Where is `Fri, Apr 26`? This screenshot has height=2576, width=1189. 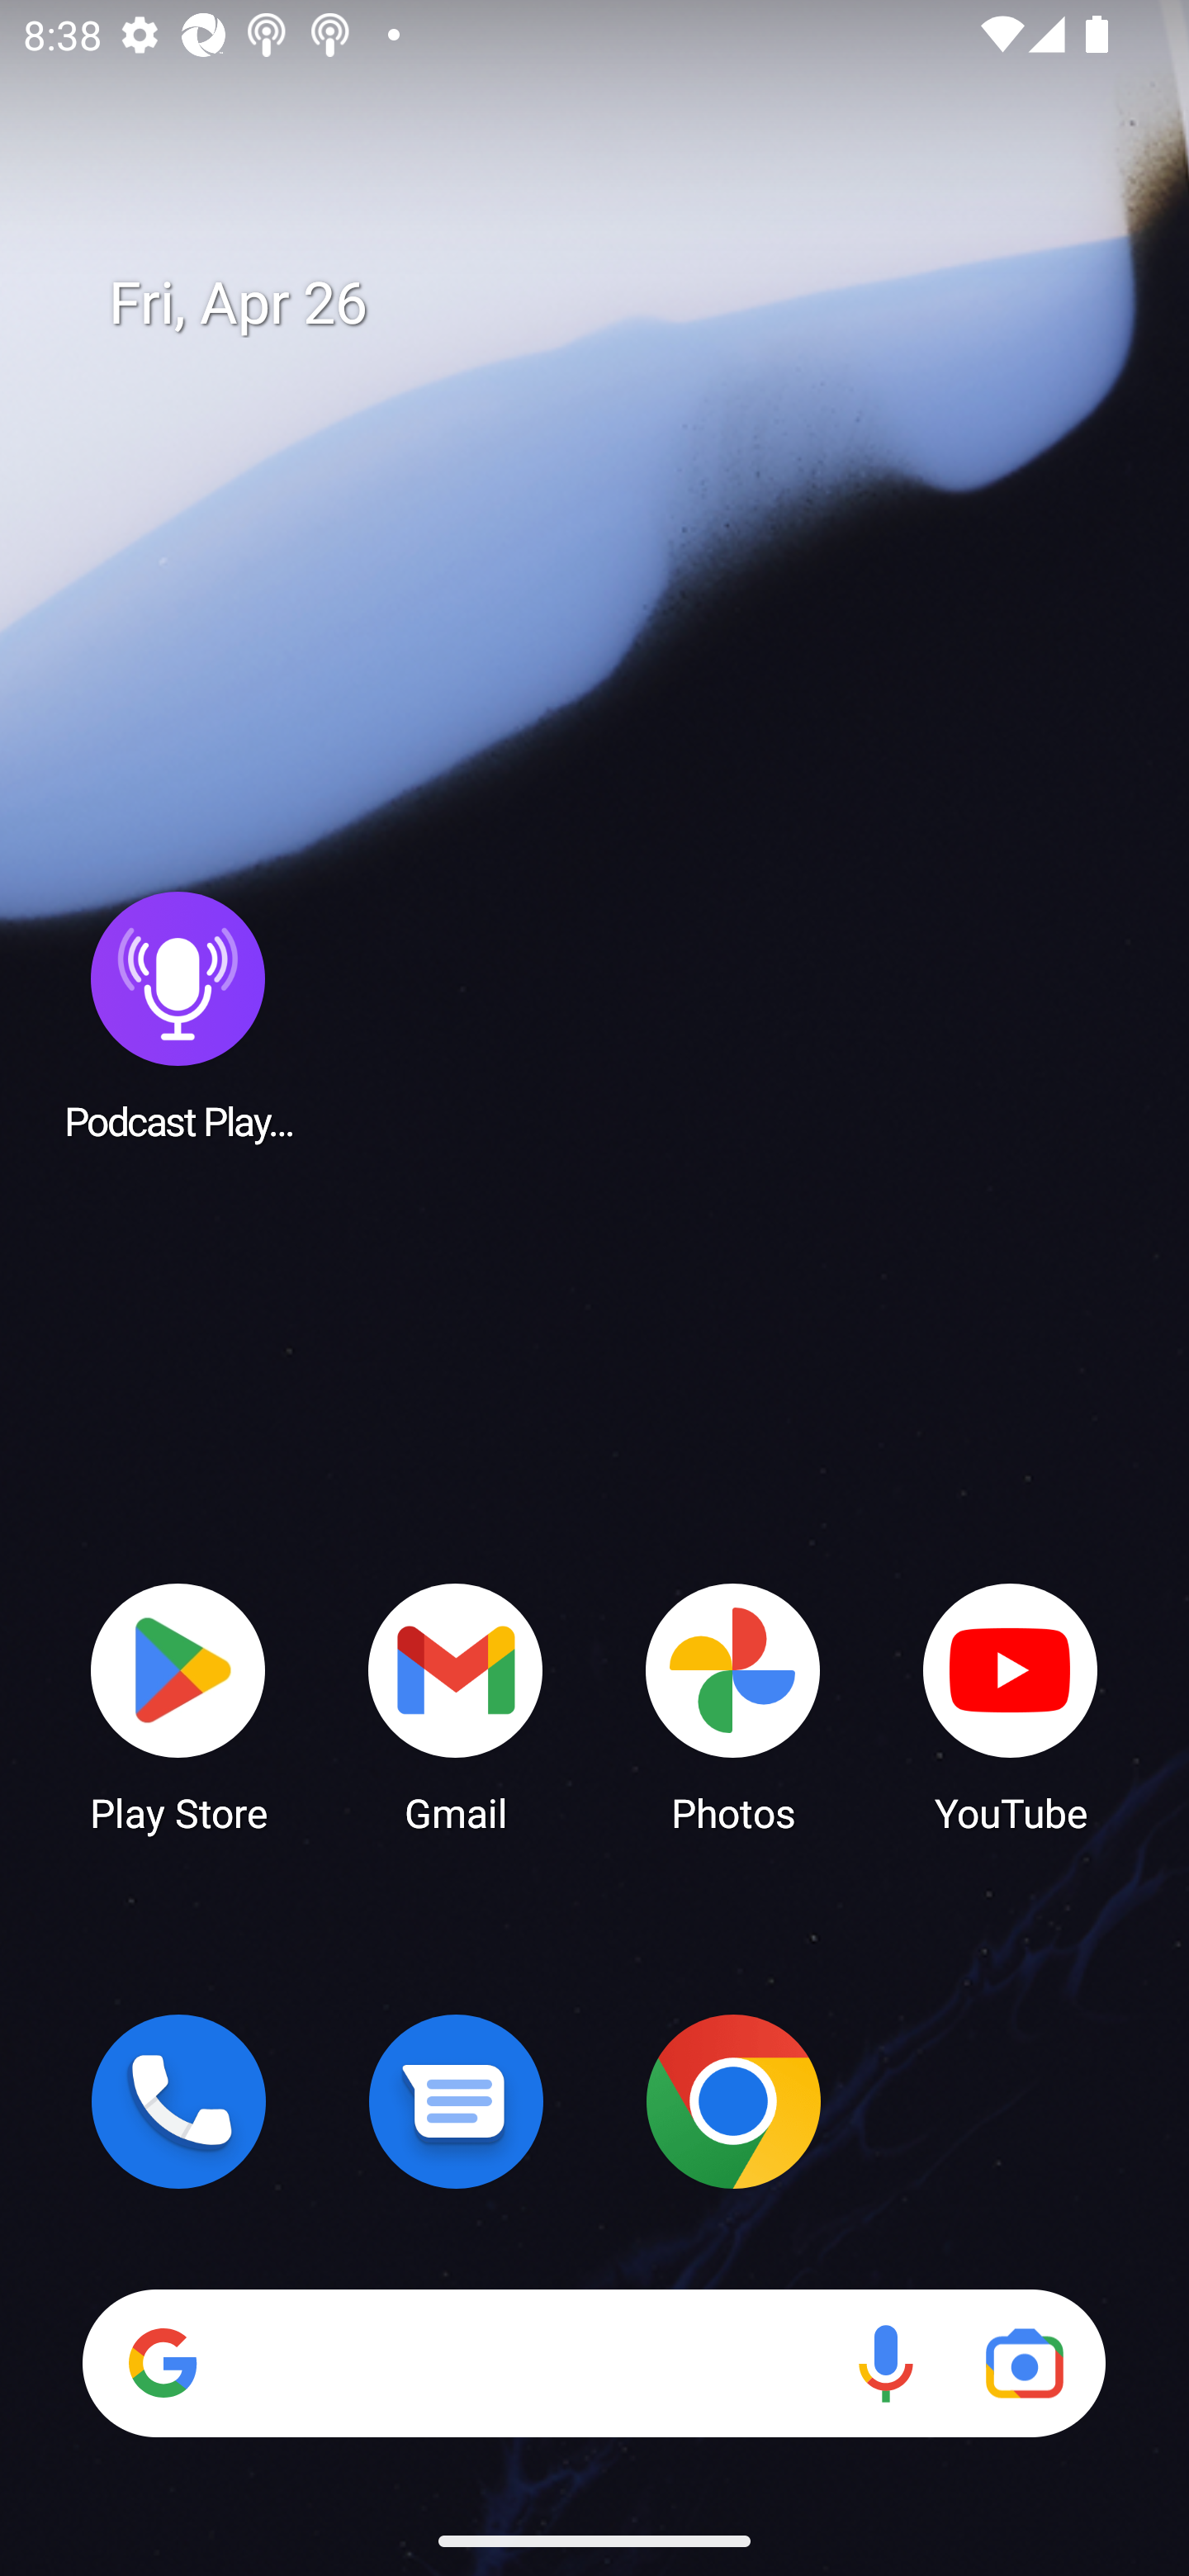 Fri, Apr 26 is located at coordinates (618, 304).